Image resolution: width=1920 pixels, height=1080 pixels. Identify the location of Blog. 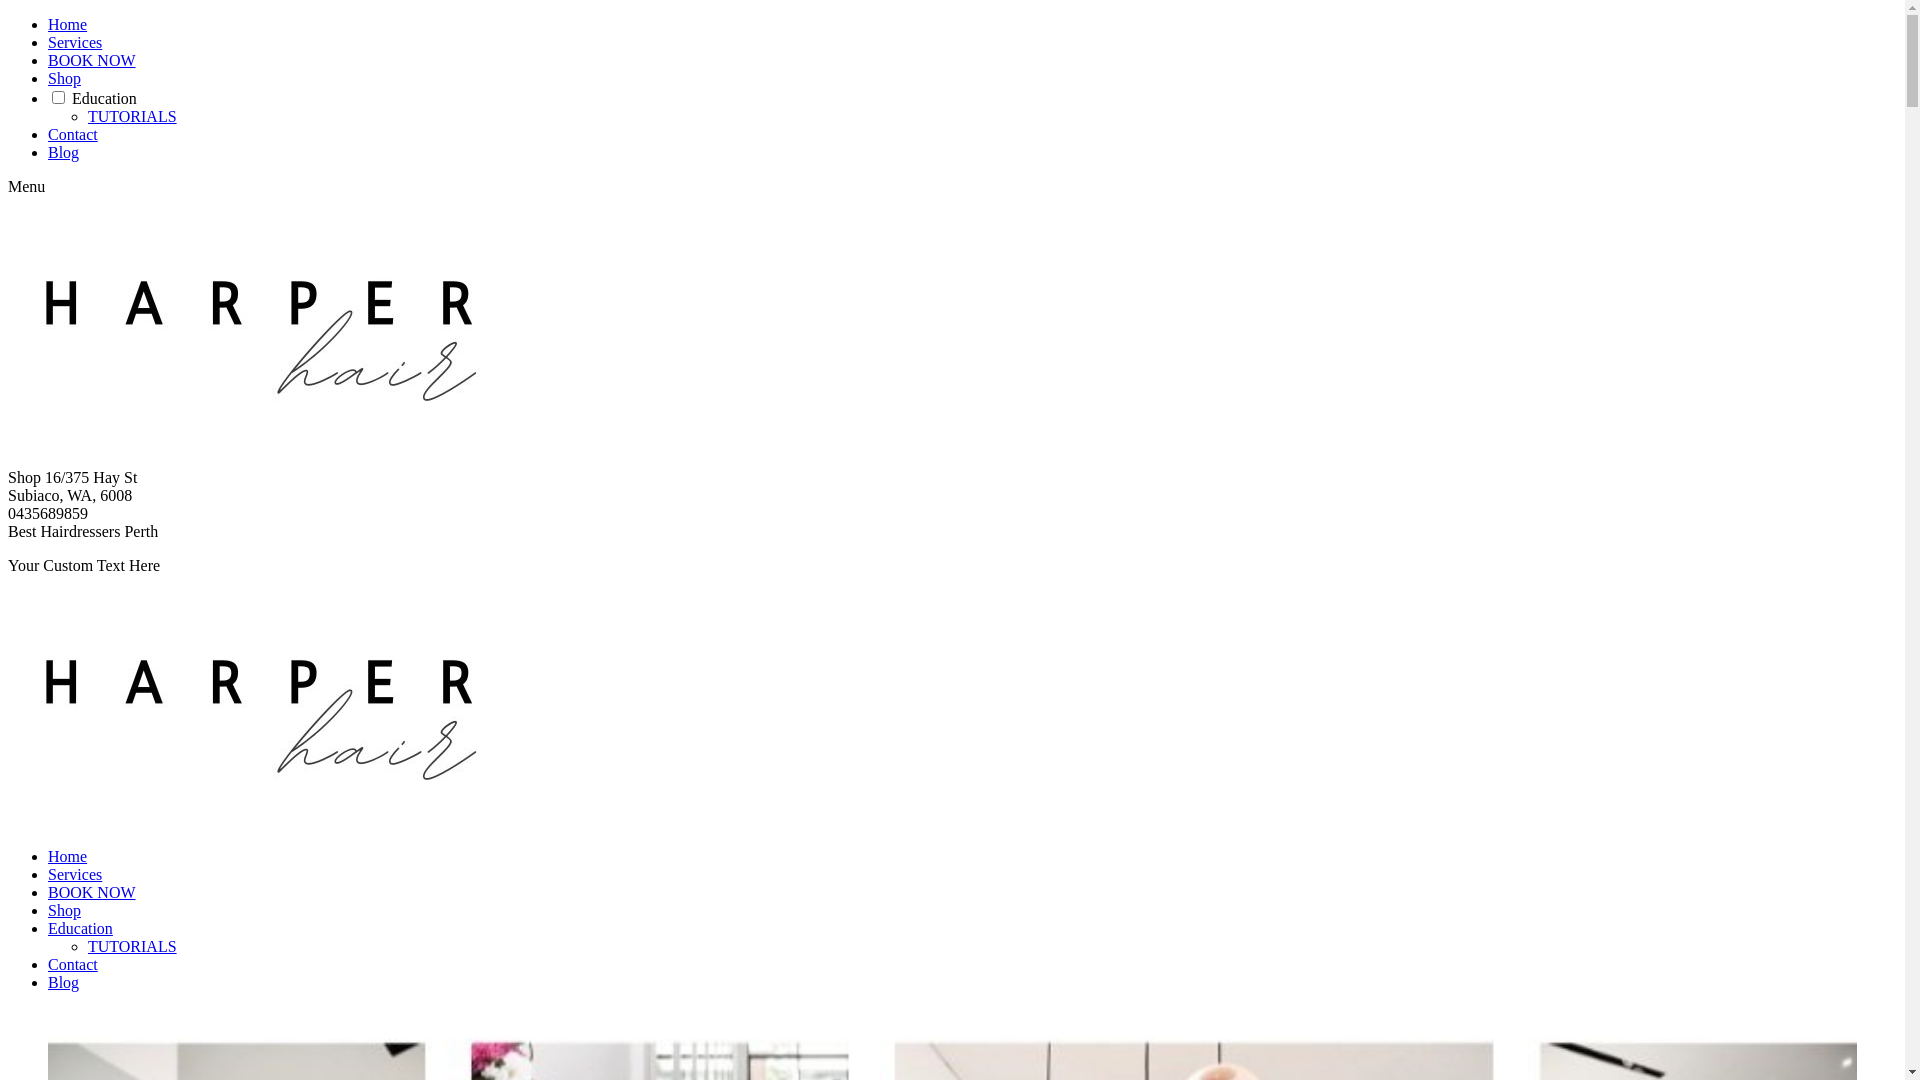
(64, 982).